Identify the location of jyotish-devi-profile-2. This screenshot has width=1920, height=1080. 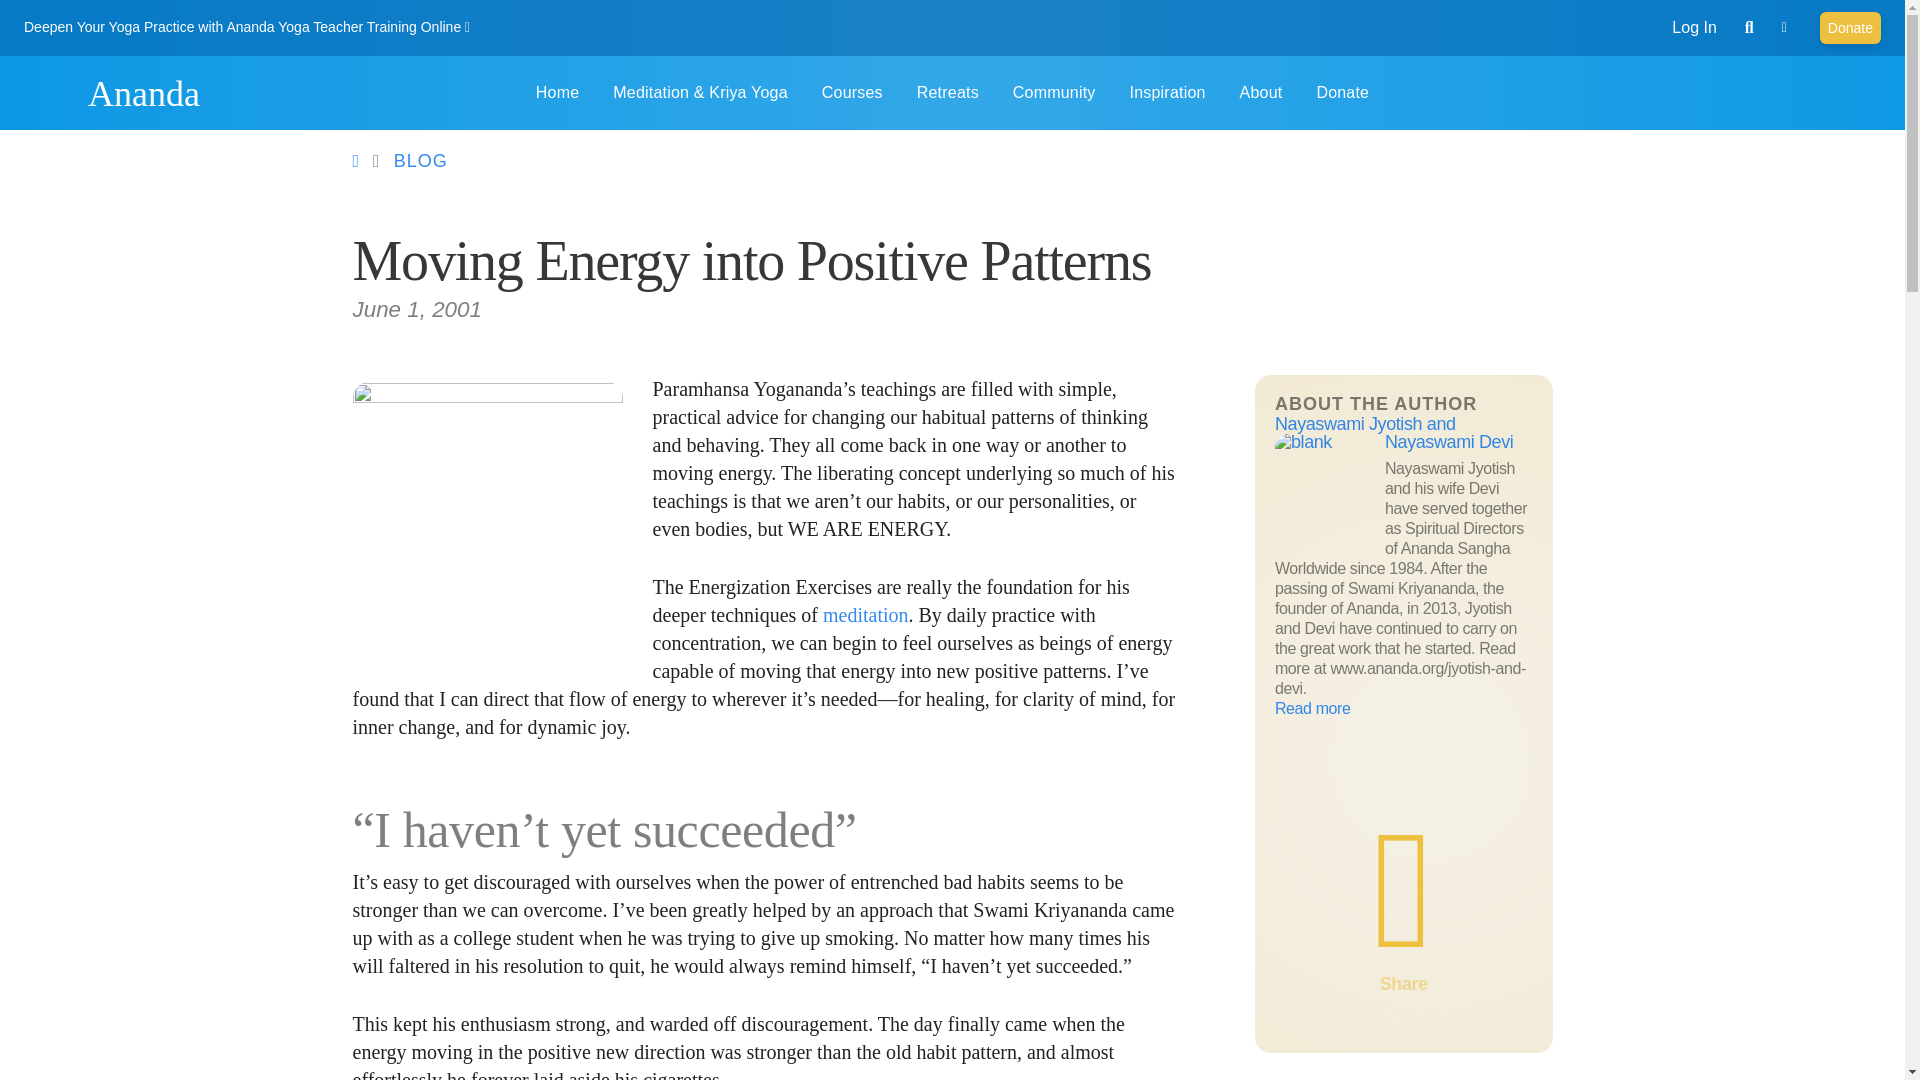
(486, 517).